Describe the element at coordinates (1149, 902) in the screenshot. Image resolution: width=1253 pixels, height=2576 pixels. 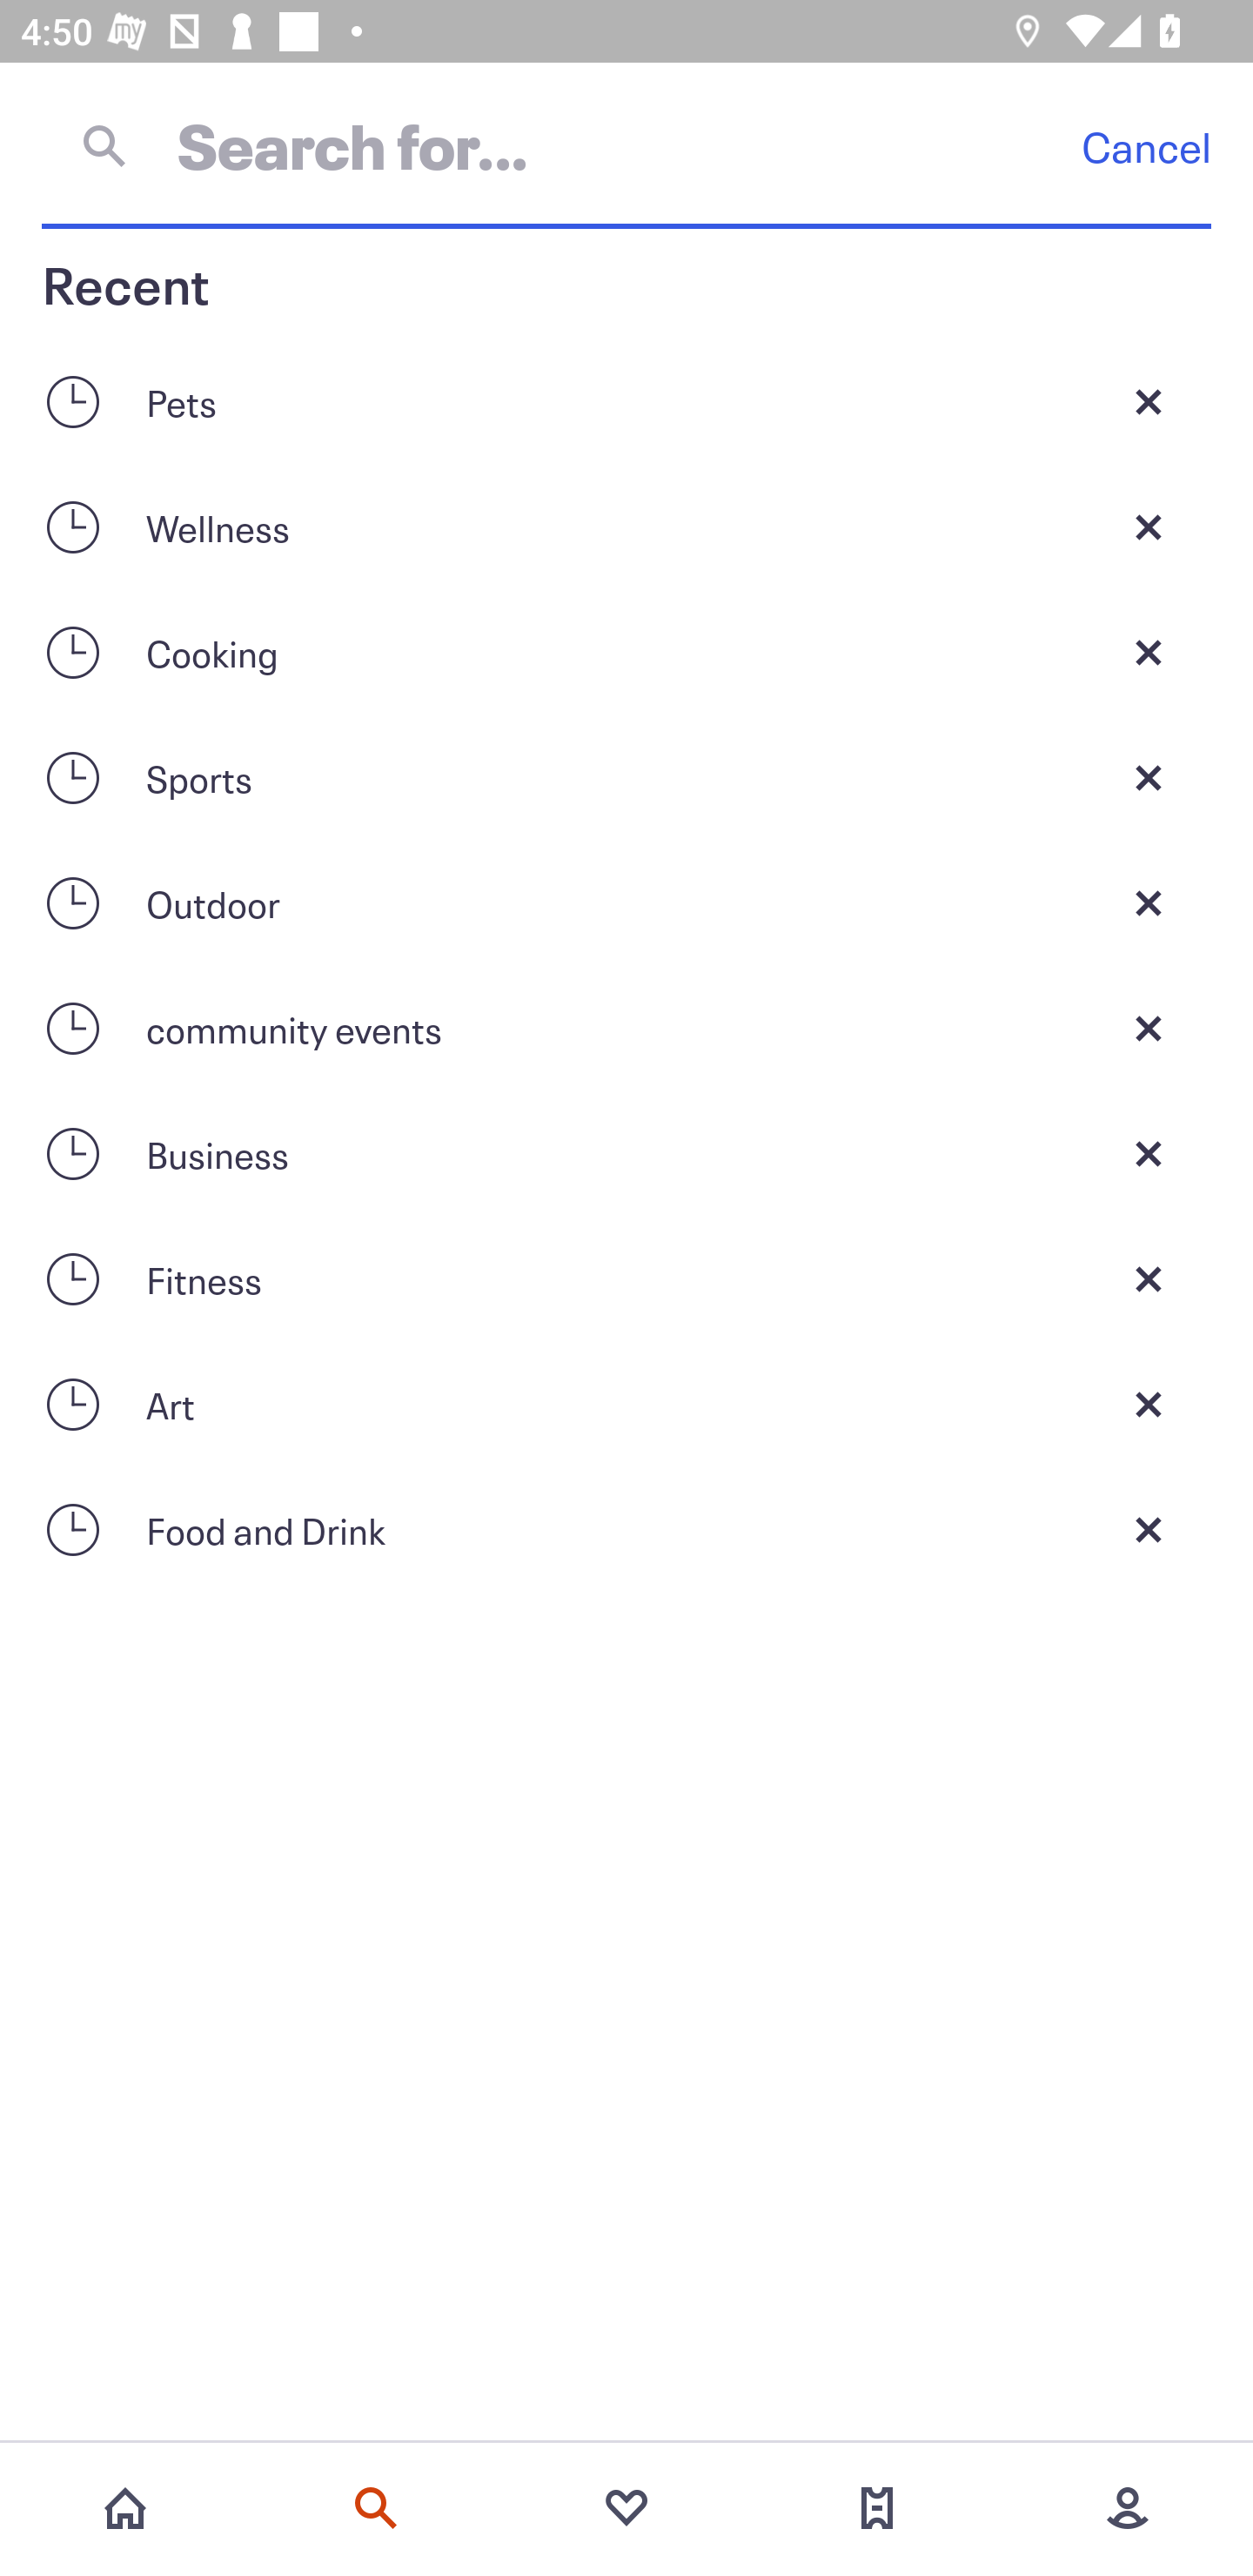
I see `Close current screen` at that location.